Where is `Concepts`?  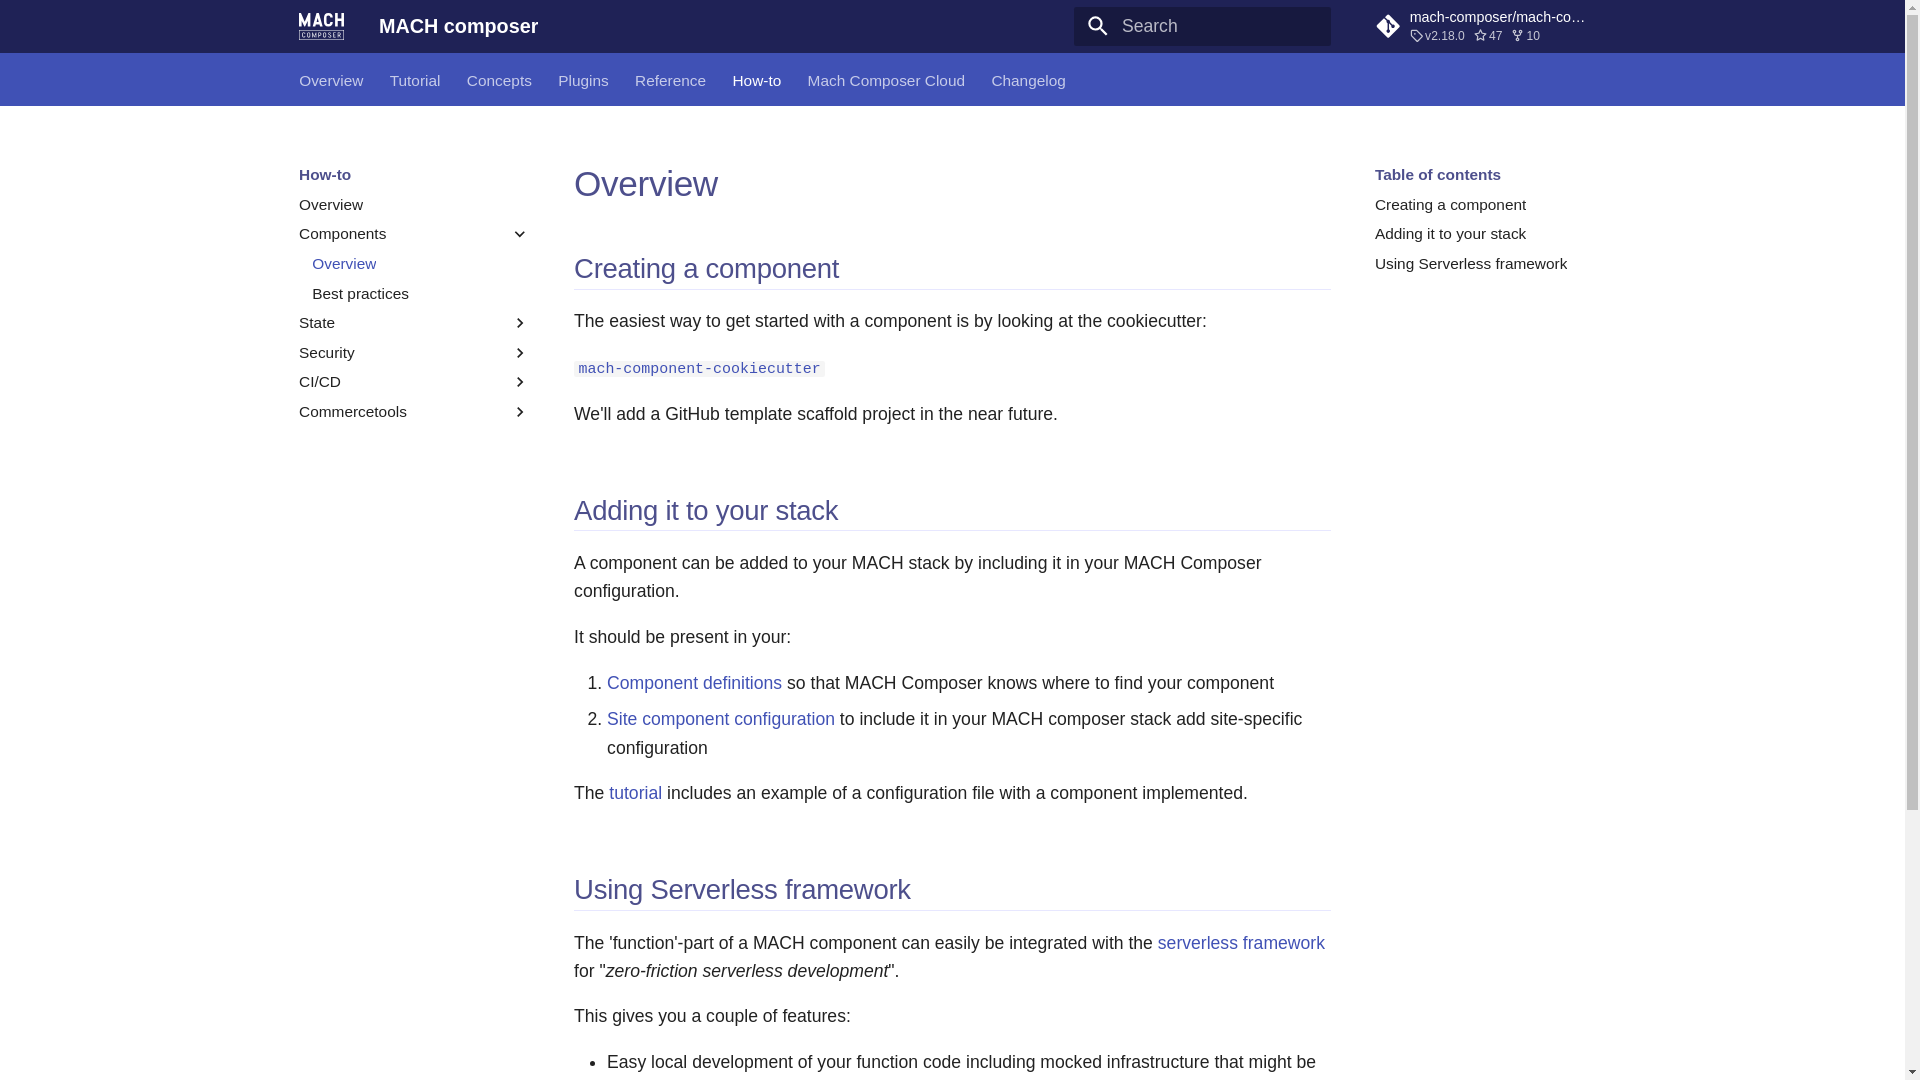
Concepts is located at coordinates (498, 80).